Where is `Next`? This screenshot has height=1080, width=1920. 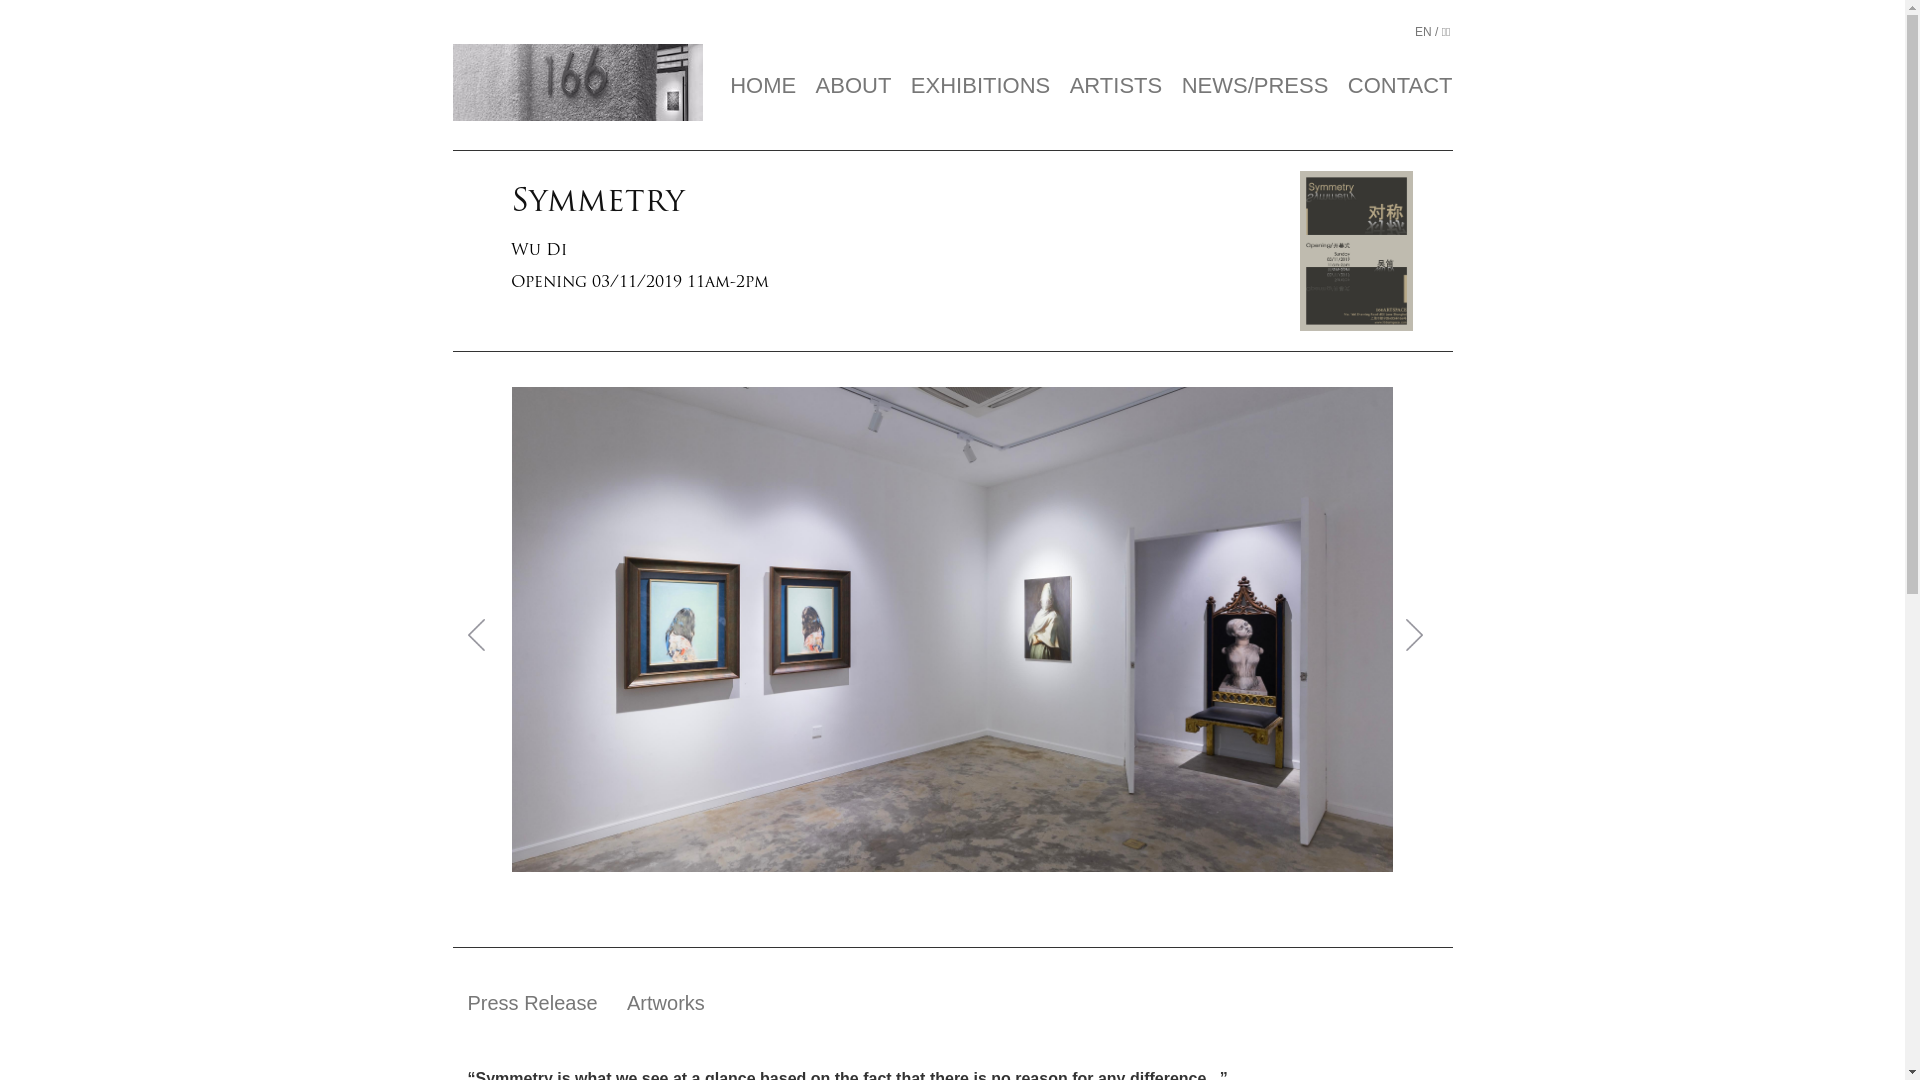 Next is located at coordinates (1422, 634).